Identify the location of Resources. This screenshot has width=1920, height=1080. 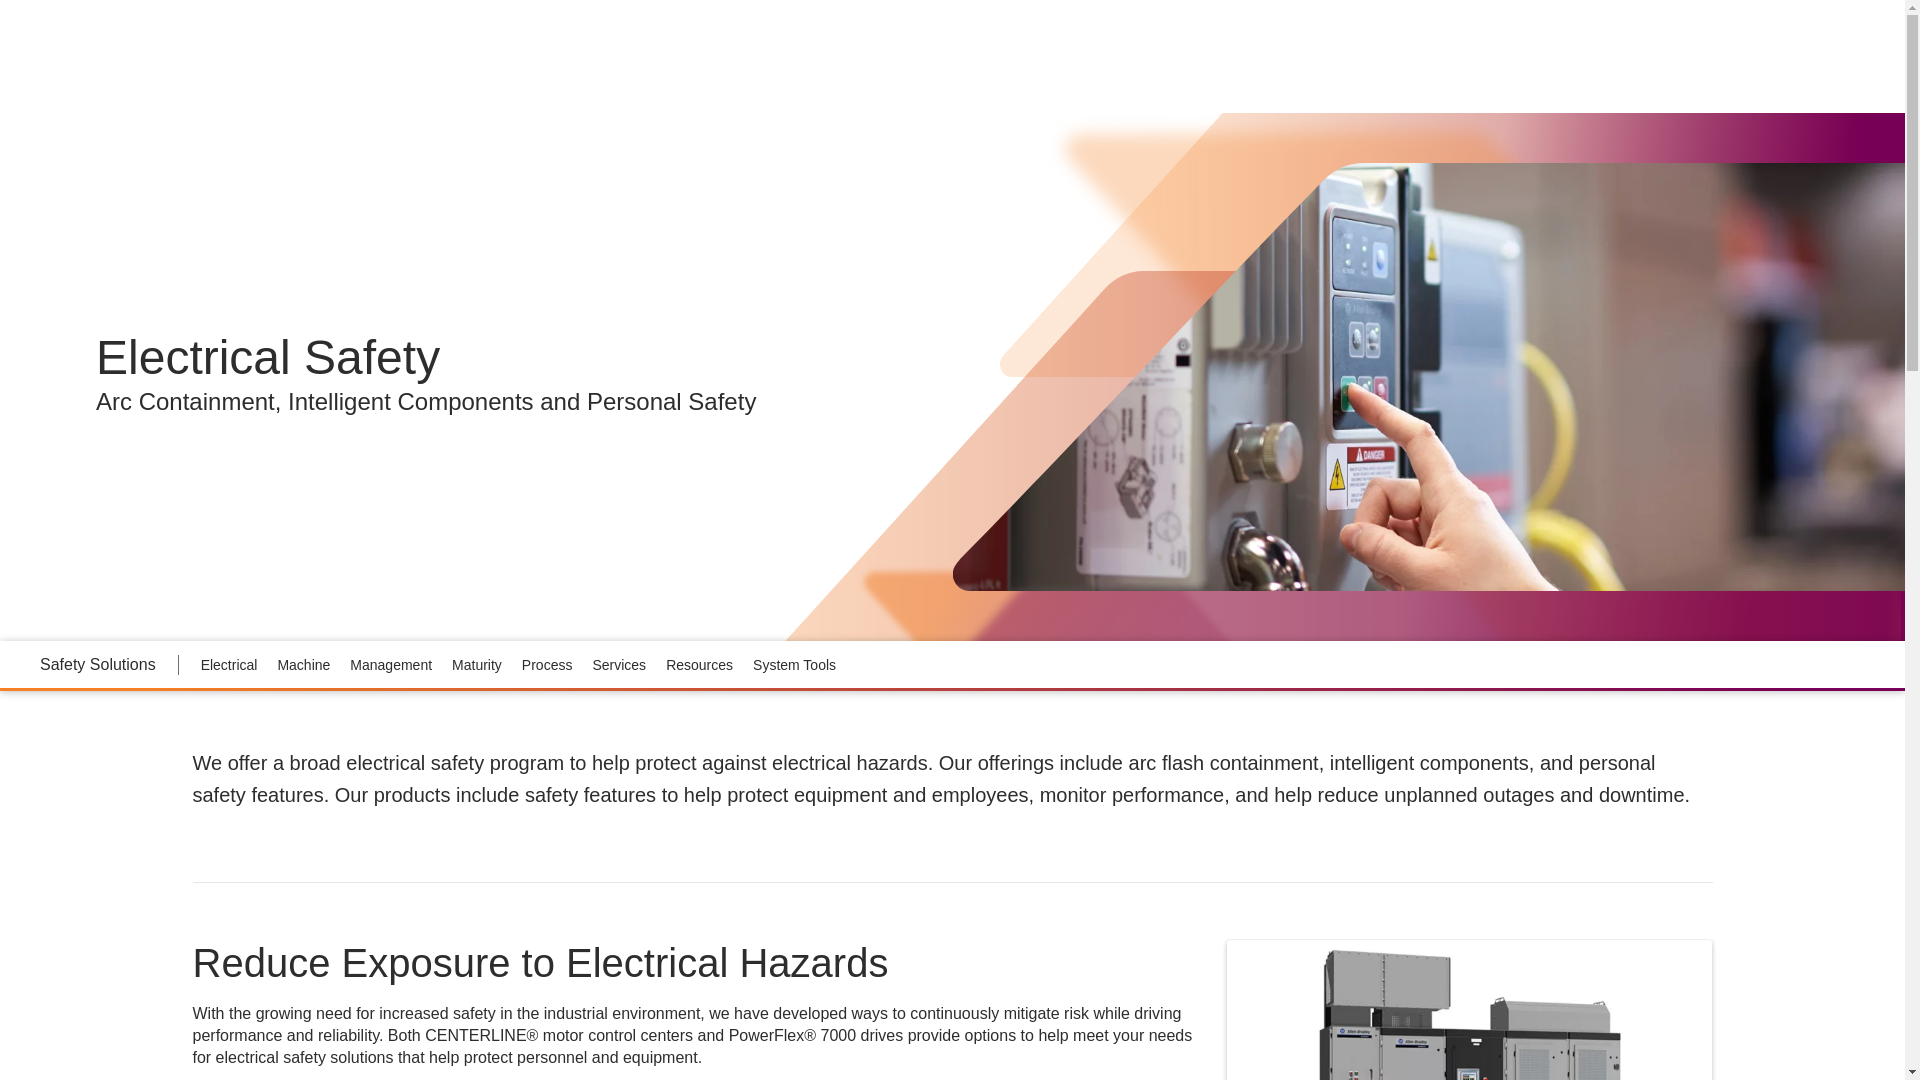
(700, 663).